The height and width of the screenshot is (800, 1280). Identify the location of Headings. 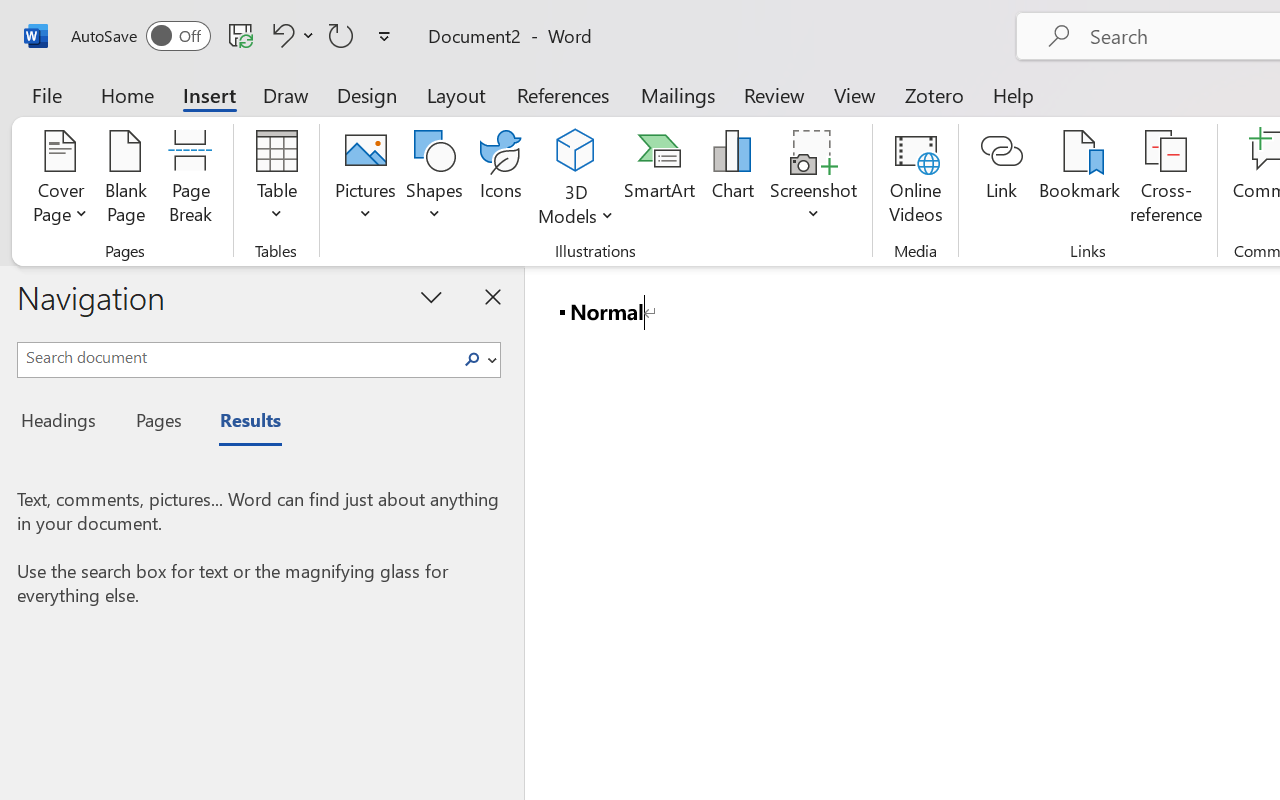
(64, 423).